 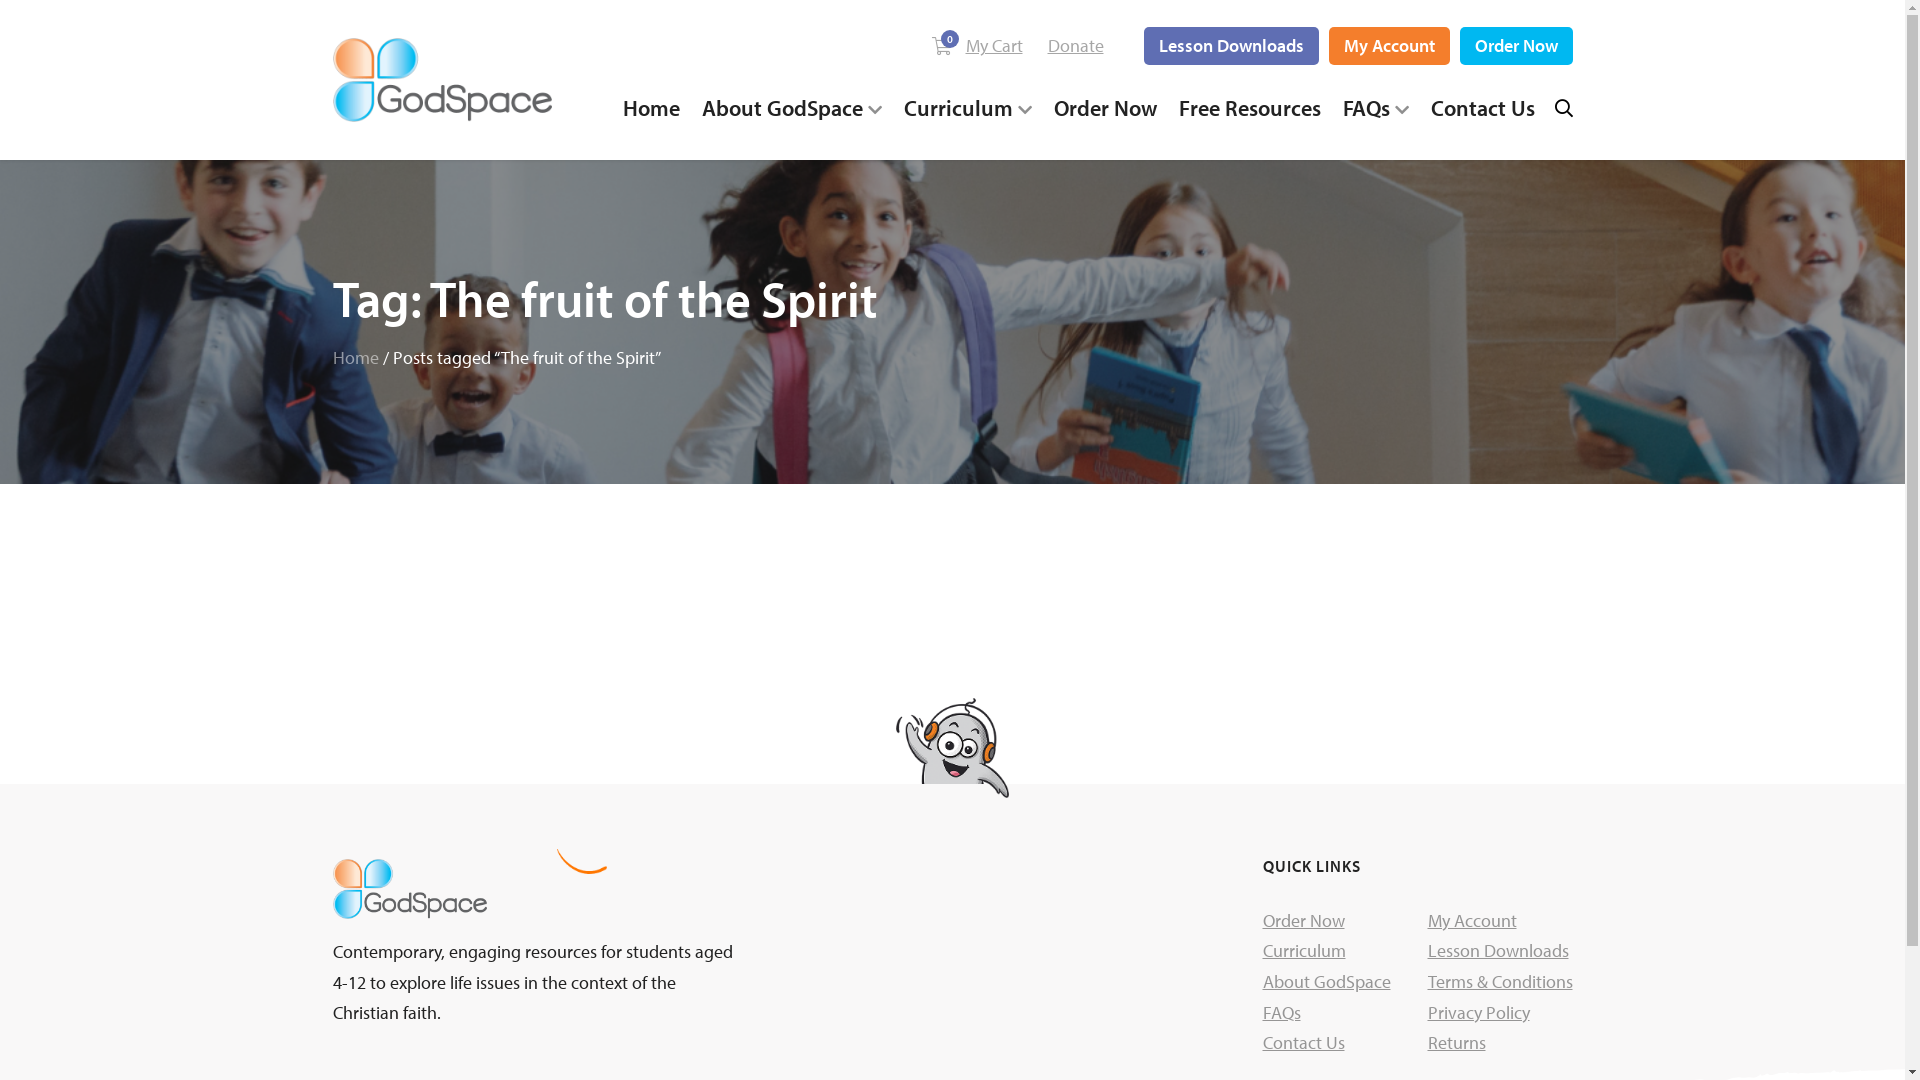 I want to click on 0
My Cart, so click(x=978, y=46).